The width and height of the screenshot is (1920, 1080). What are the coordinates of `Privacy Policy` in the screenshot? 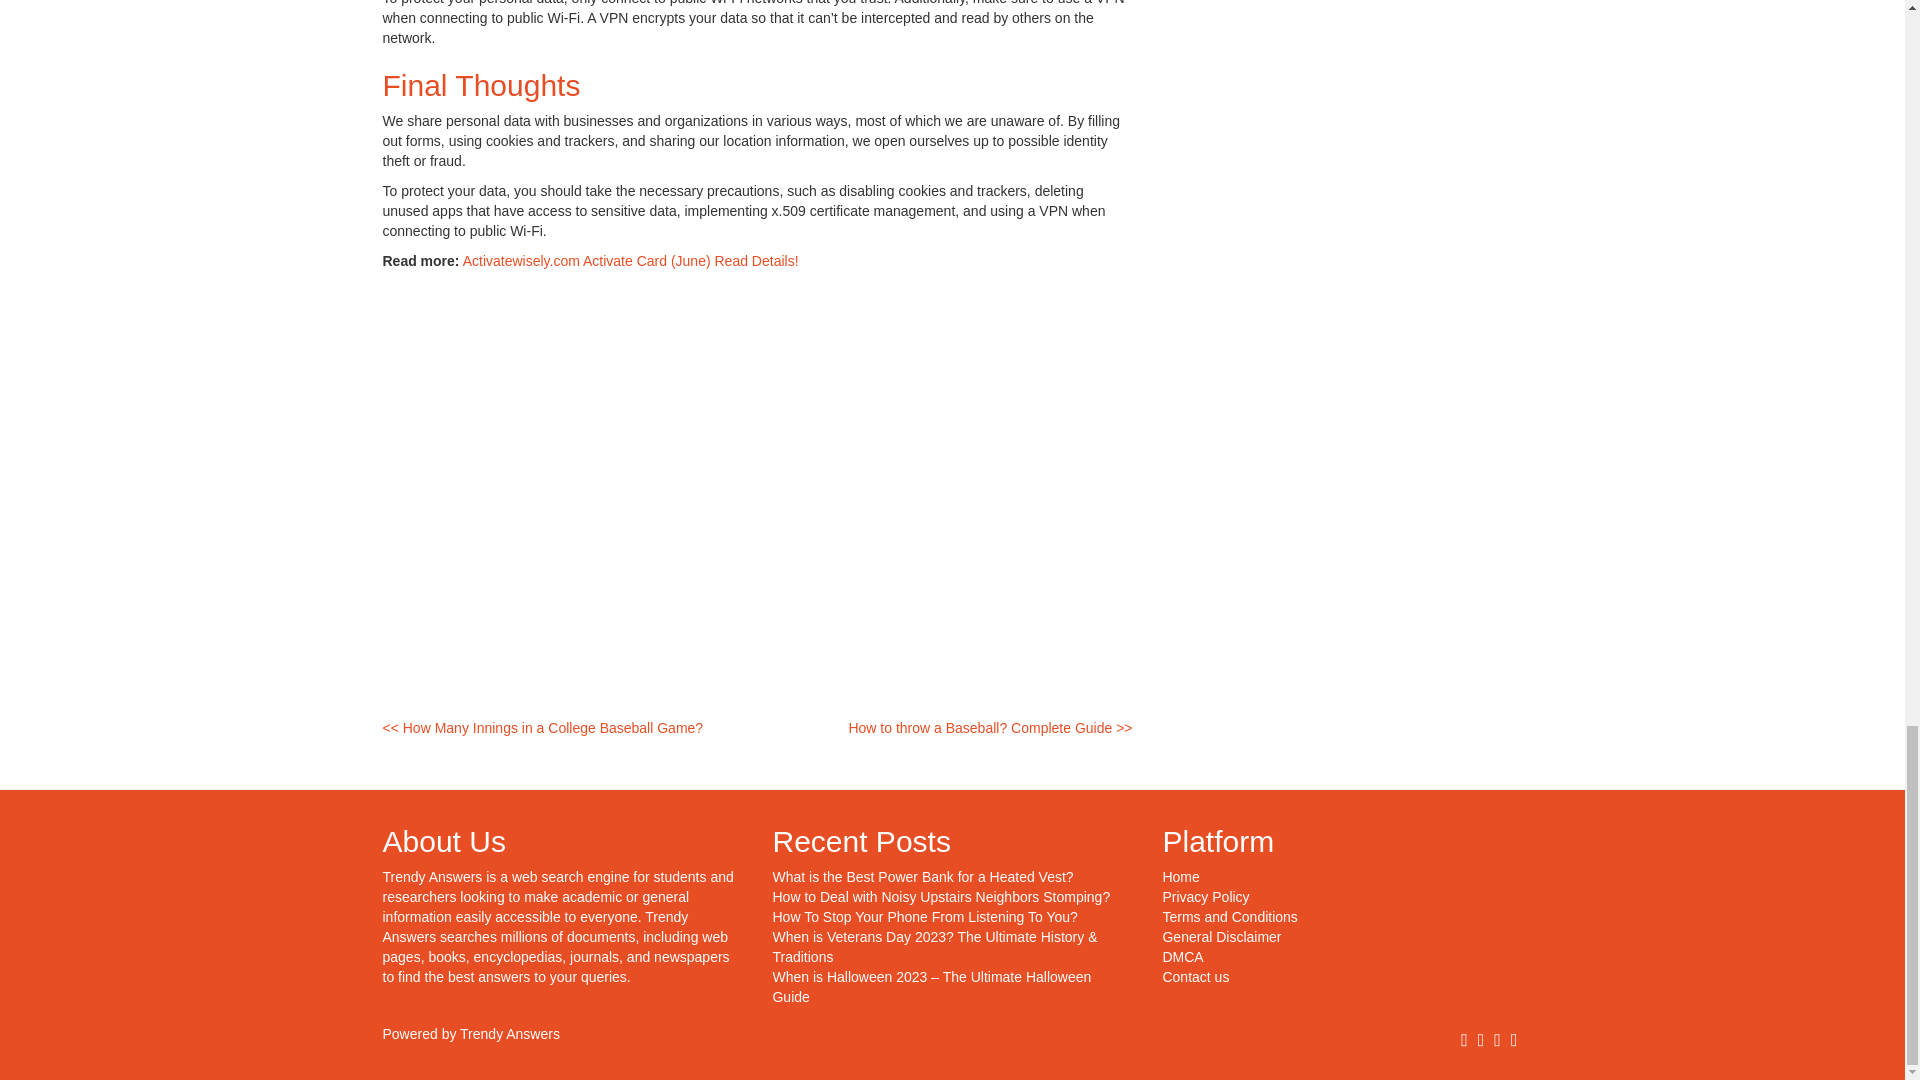 It's located at (1205, 896).